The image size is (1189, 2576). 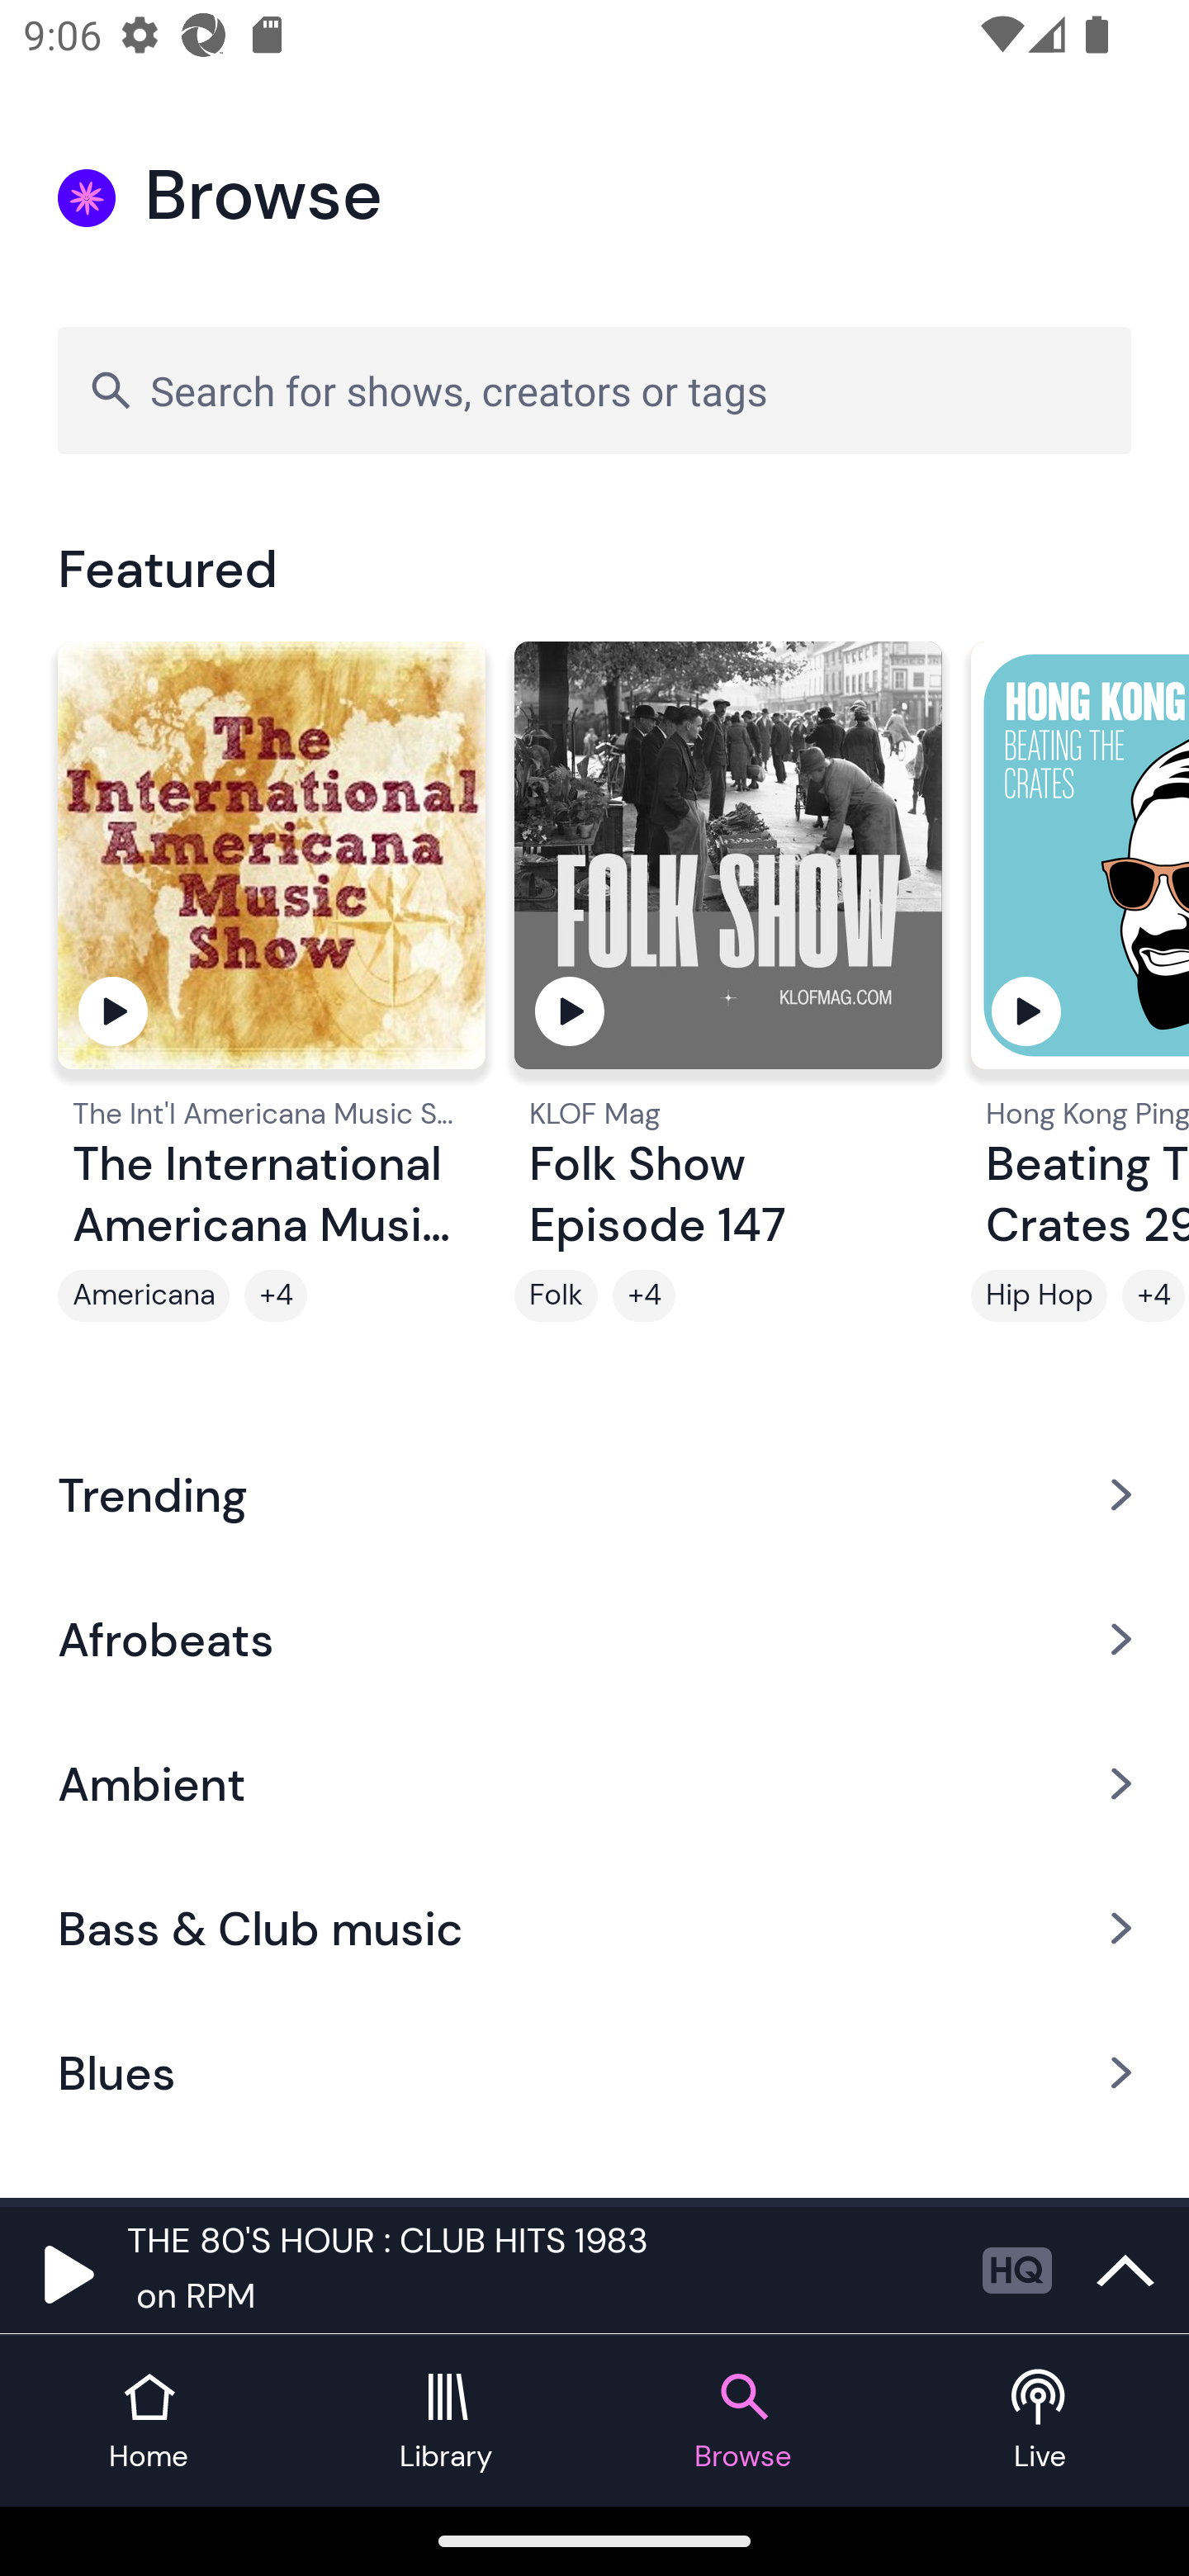 What do you see at coordinates (144, 1295) in the screenshot?
I see `Americana` at bounding box center [144, 1295].